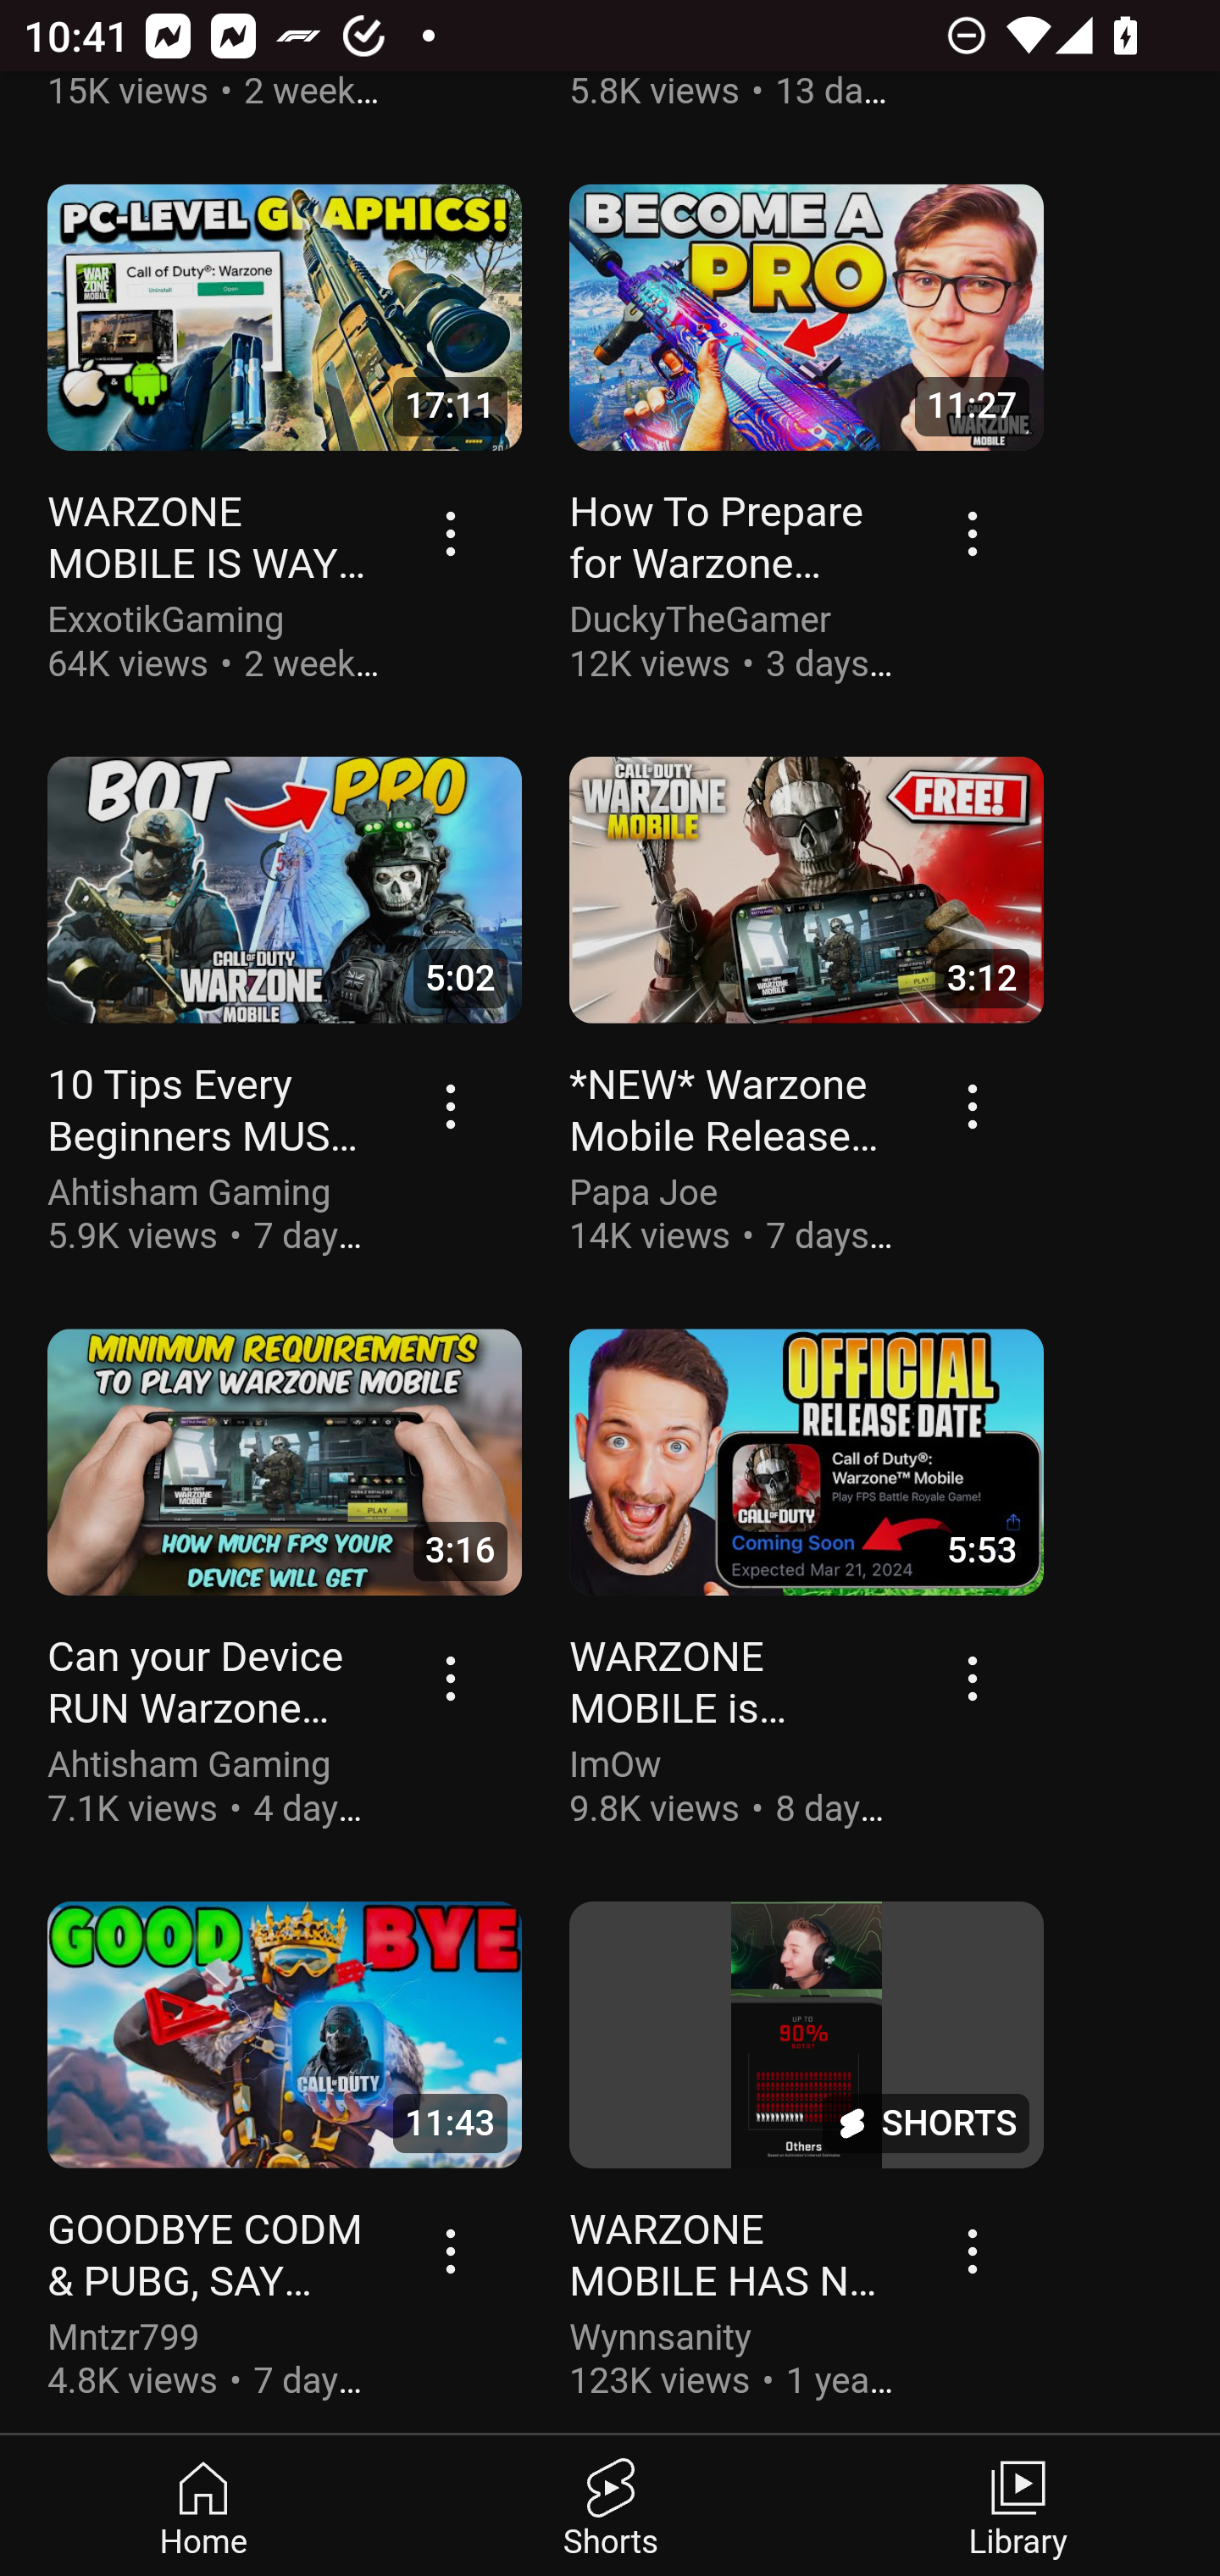 The width and height of the screenshot is (1220, 2576). What do you see at coordinates (974, 1679) in the screenshot?
I see `Action menu` at bounding box center [974, 1679].